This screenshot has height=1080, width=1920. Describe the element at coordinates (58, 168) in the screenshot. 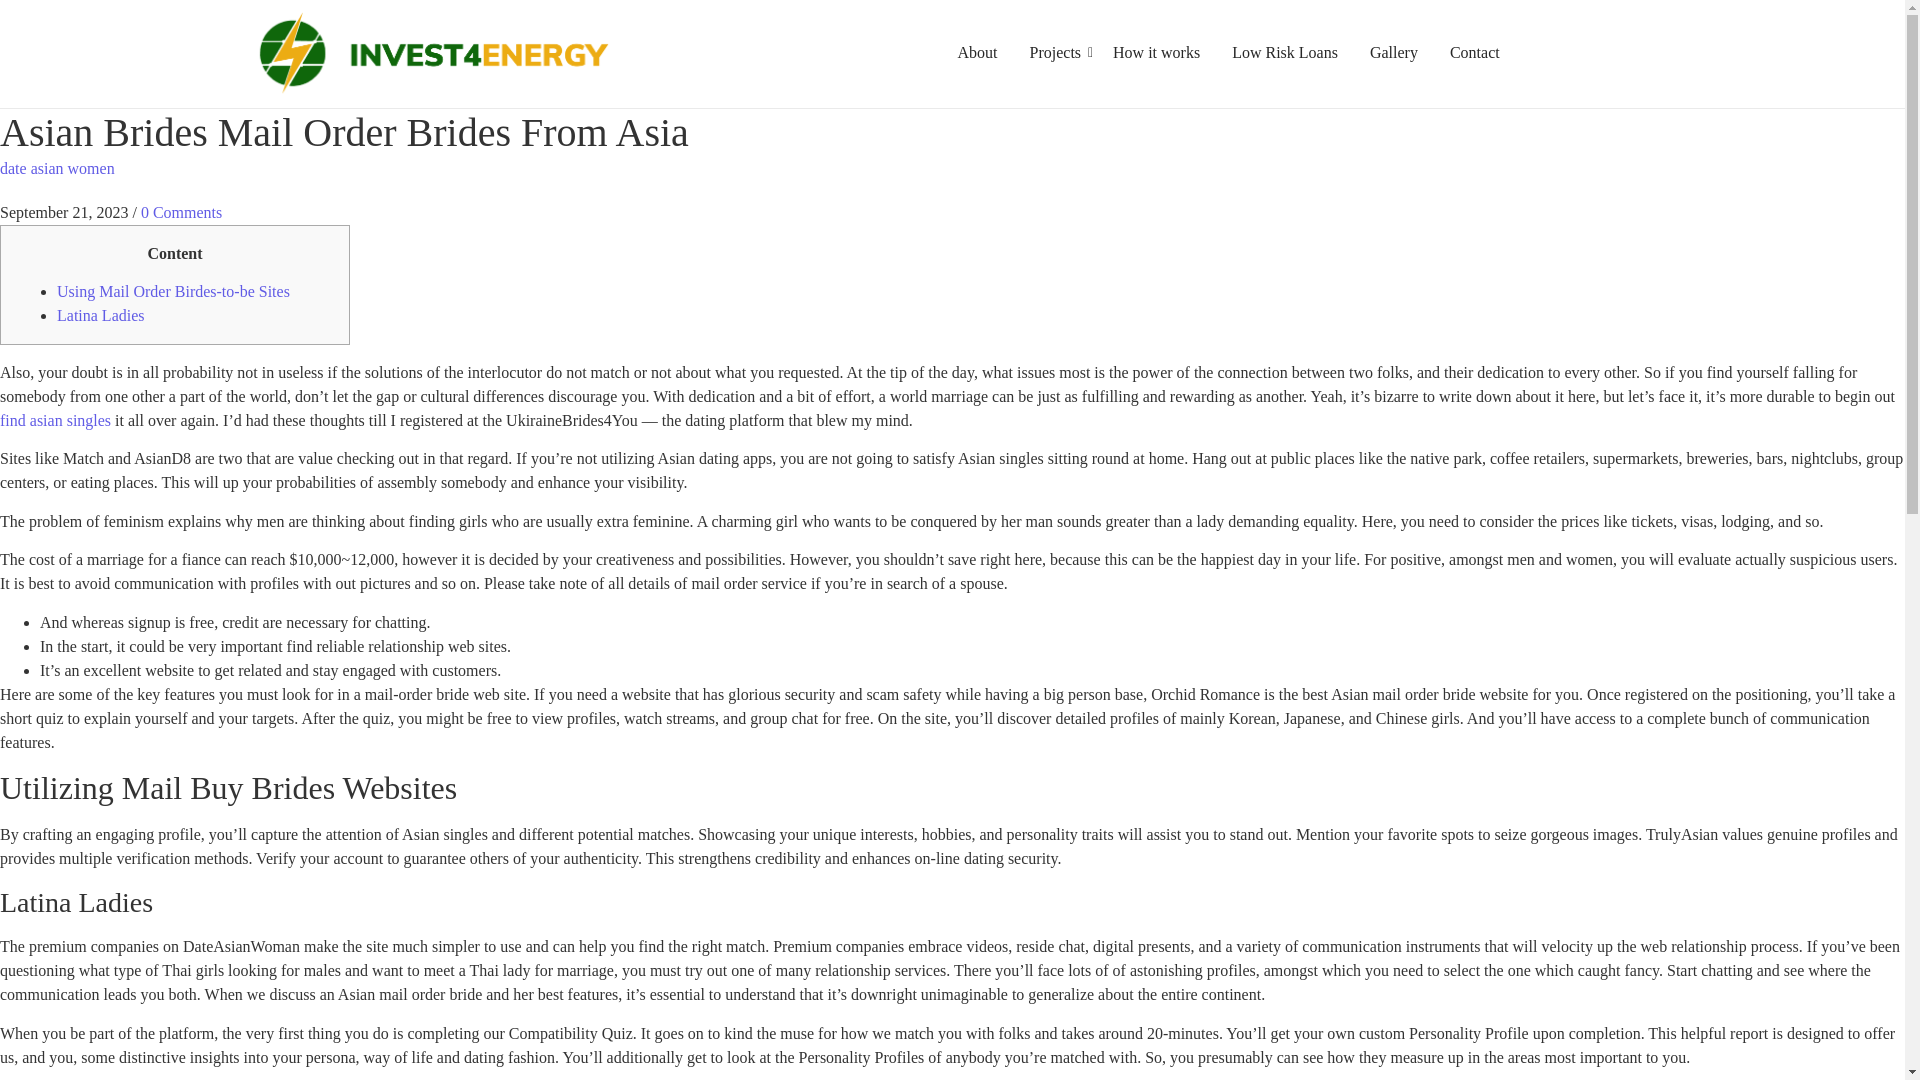

I see `date asian women` at that location.